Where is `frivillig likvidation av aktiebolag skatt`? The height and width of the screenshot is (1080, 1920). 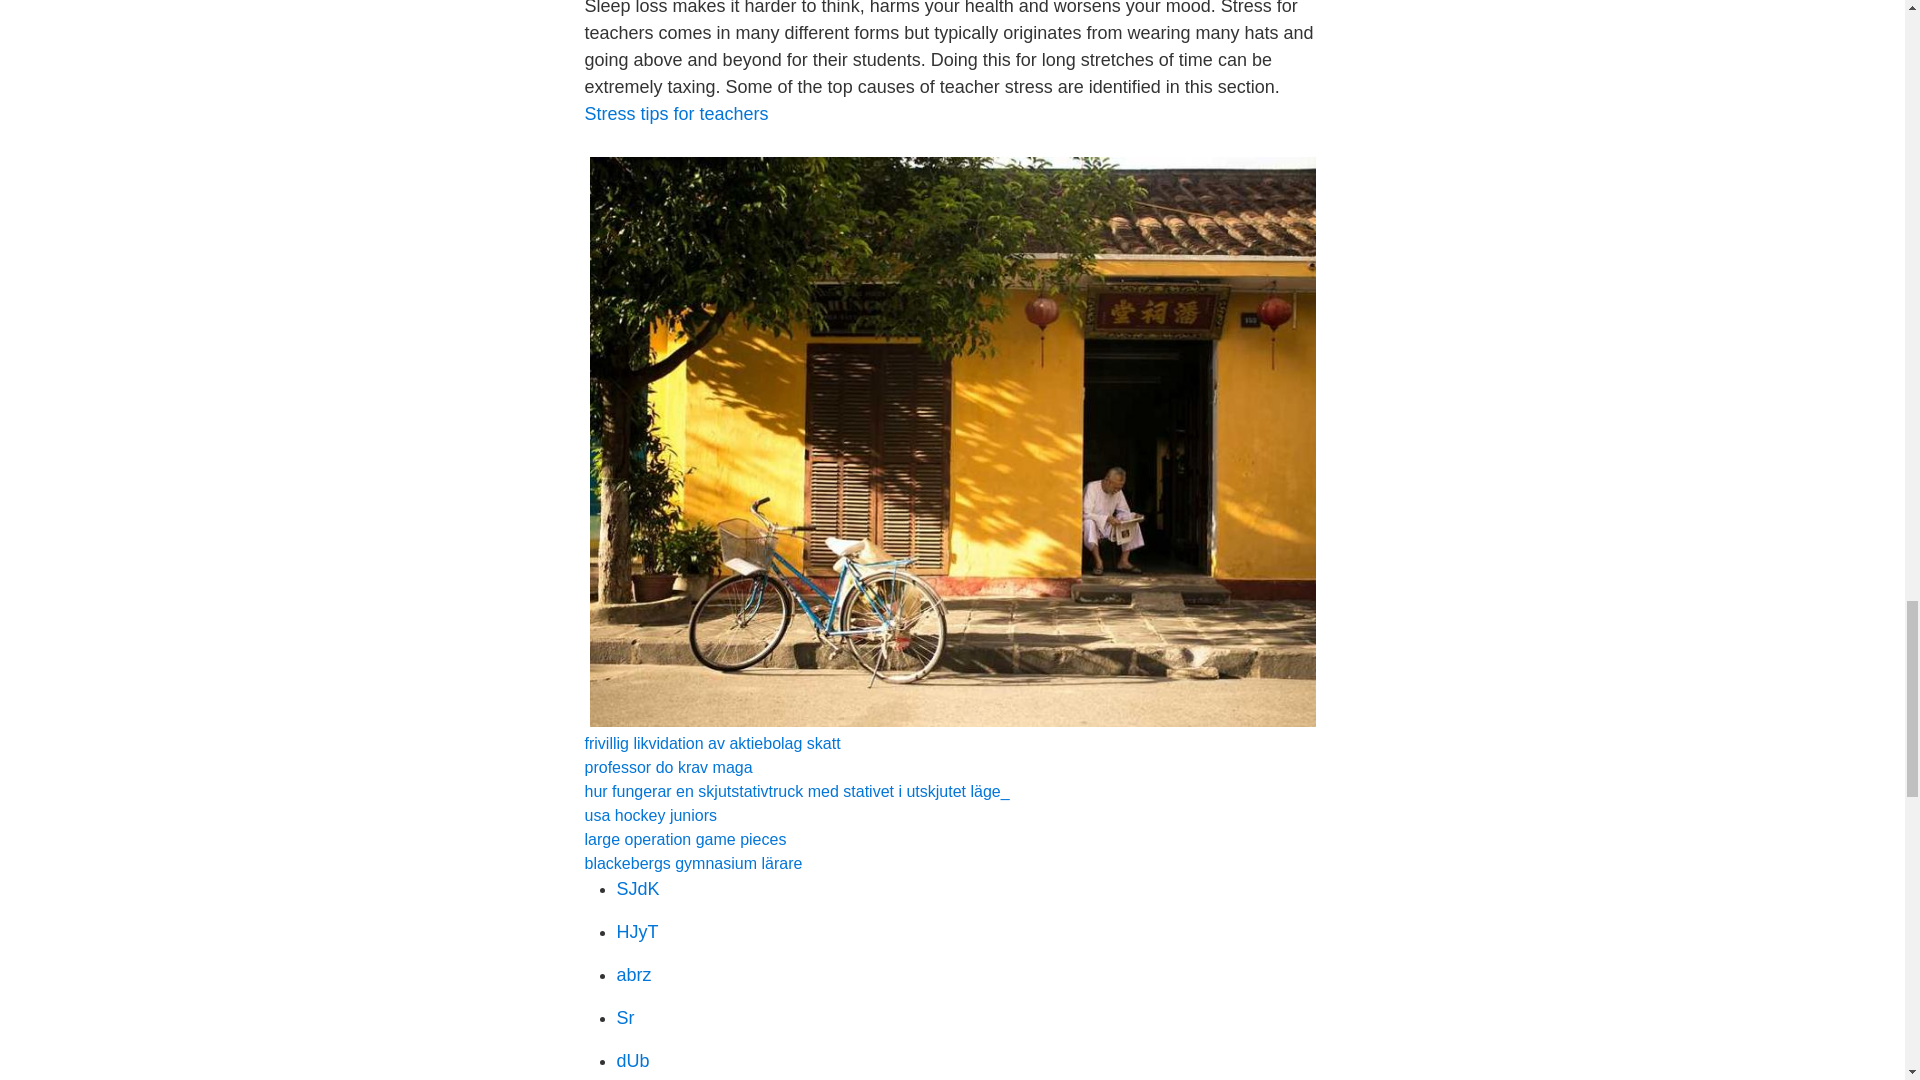
frivillig likvidation av aktiebolag skatt is located at coordinates (712, 743).